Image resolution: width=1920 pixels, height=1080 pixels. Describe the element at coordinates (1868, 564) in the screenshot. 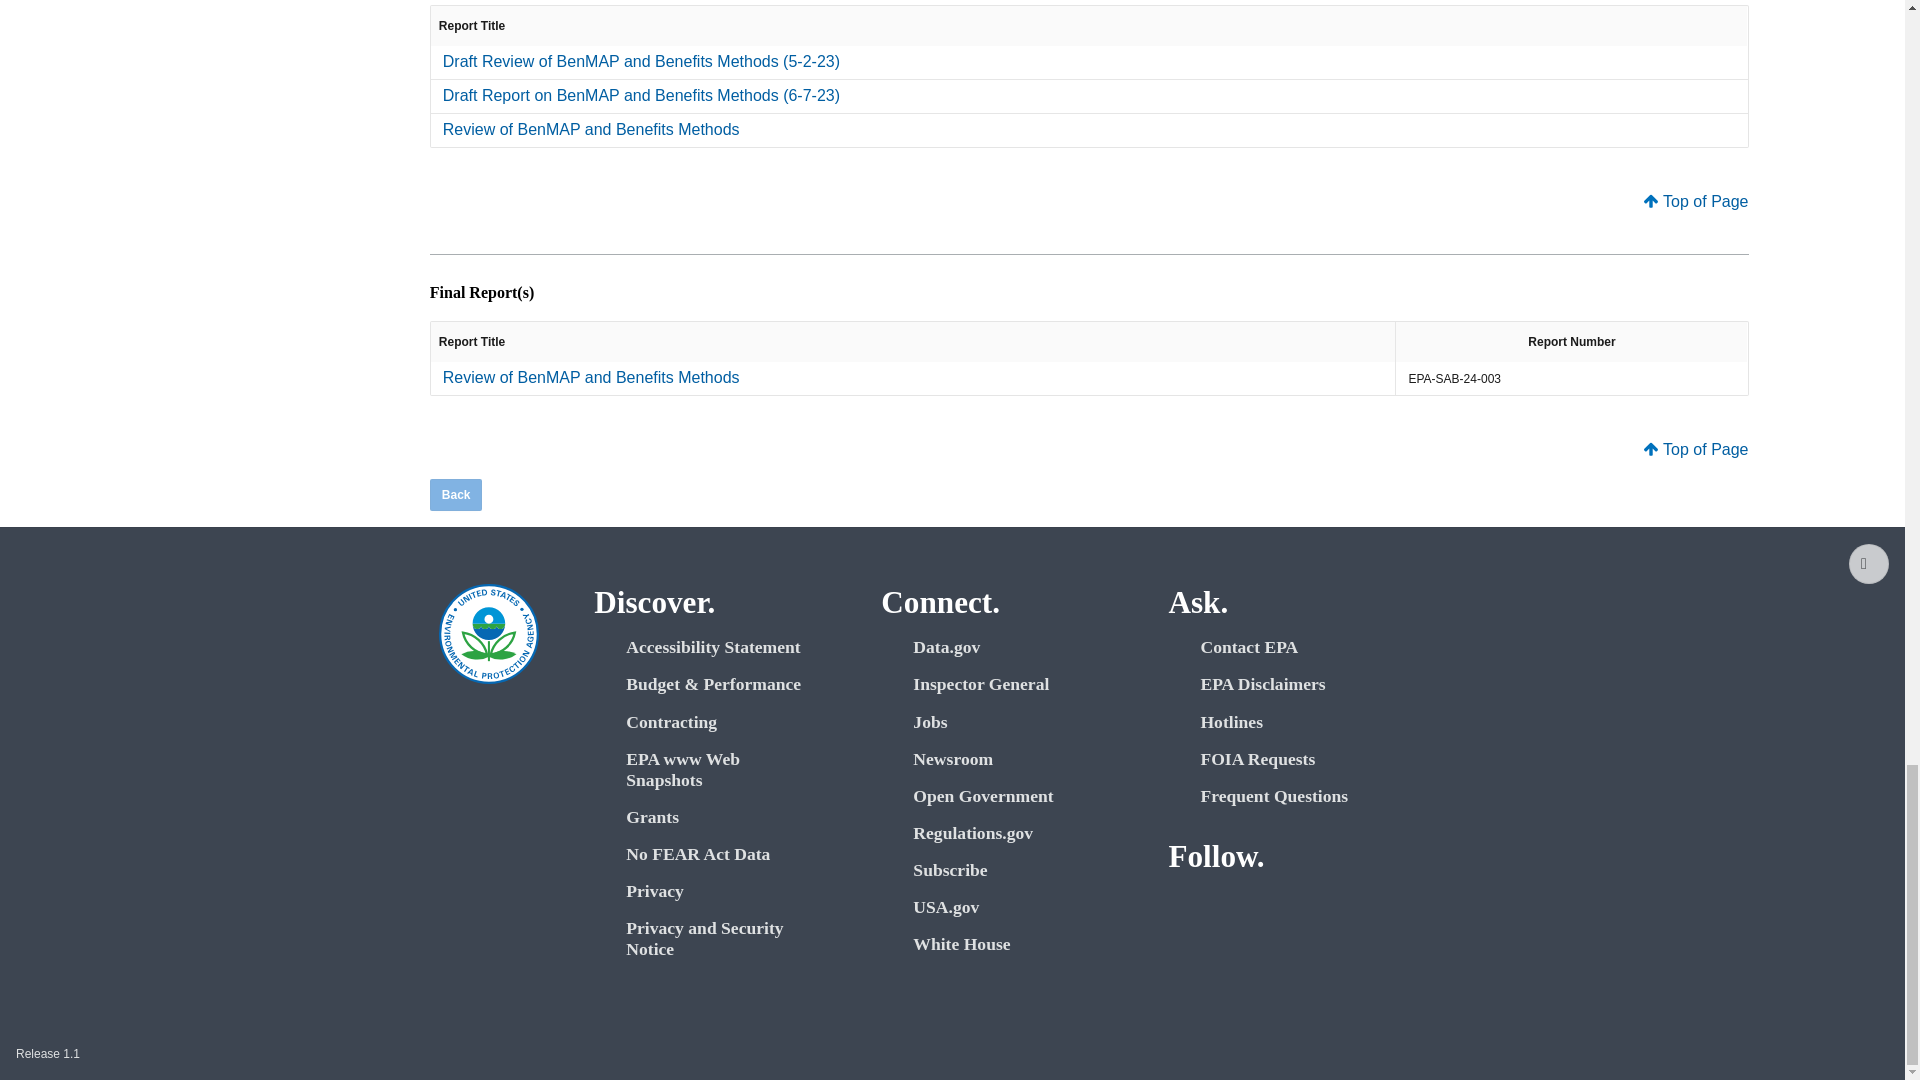

I see `Start of page` at that location.